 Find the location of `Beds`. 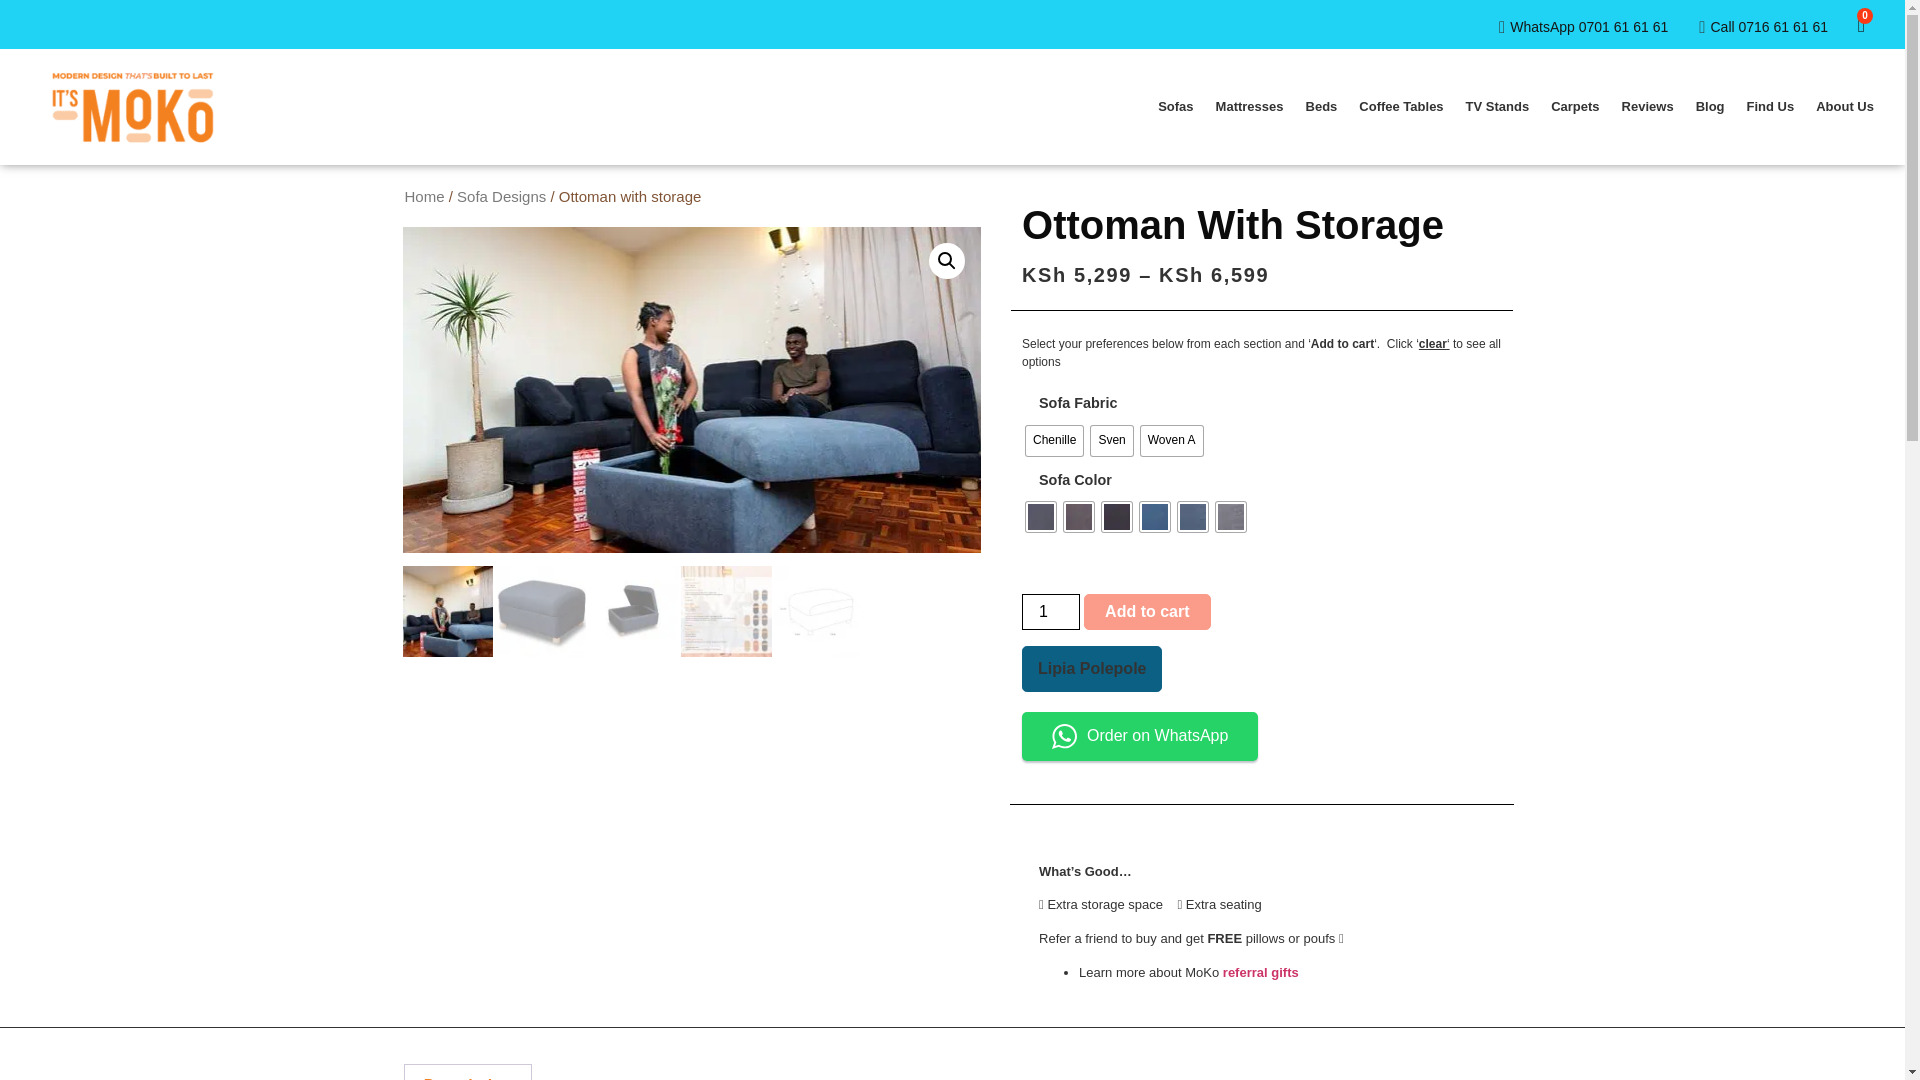

Beds is located at coordinates (1322, 106).